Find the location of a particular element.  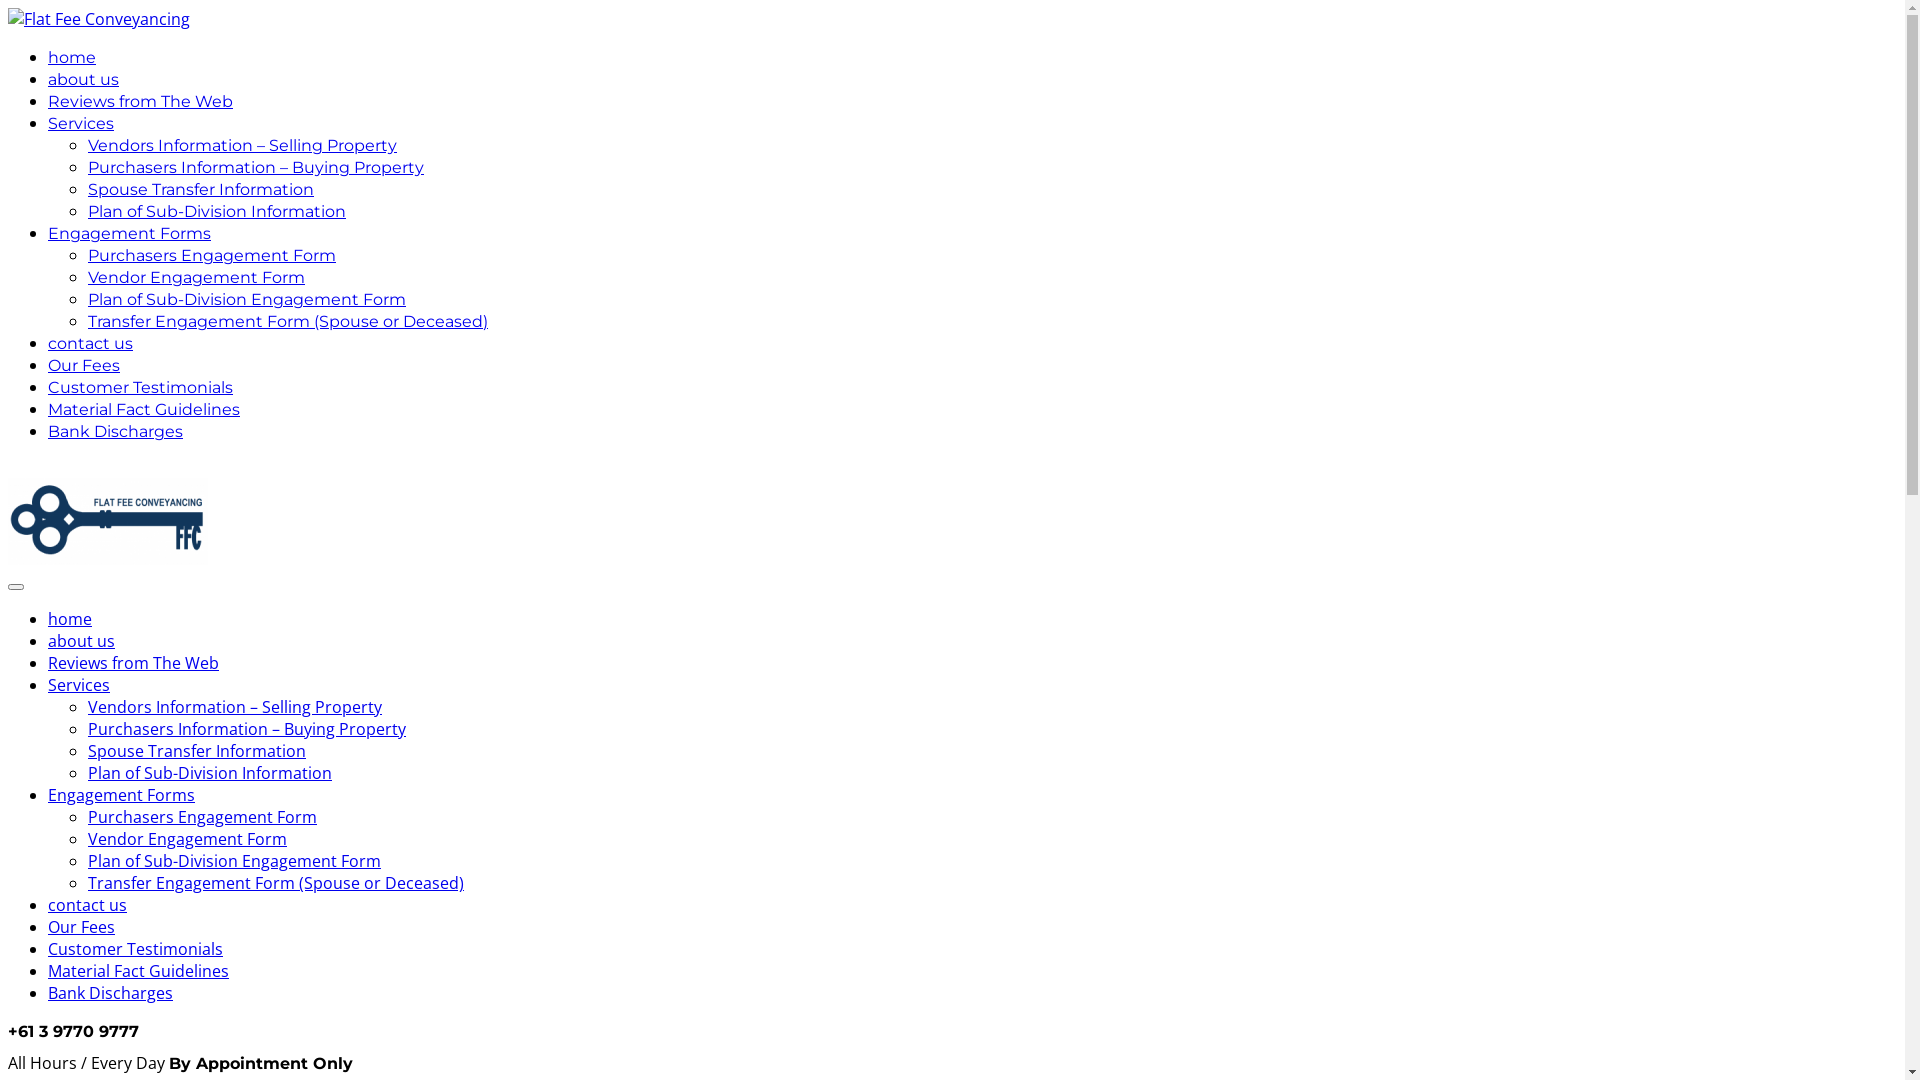

Material Fact Guidelines is located at coordinates (144, 410).